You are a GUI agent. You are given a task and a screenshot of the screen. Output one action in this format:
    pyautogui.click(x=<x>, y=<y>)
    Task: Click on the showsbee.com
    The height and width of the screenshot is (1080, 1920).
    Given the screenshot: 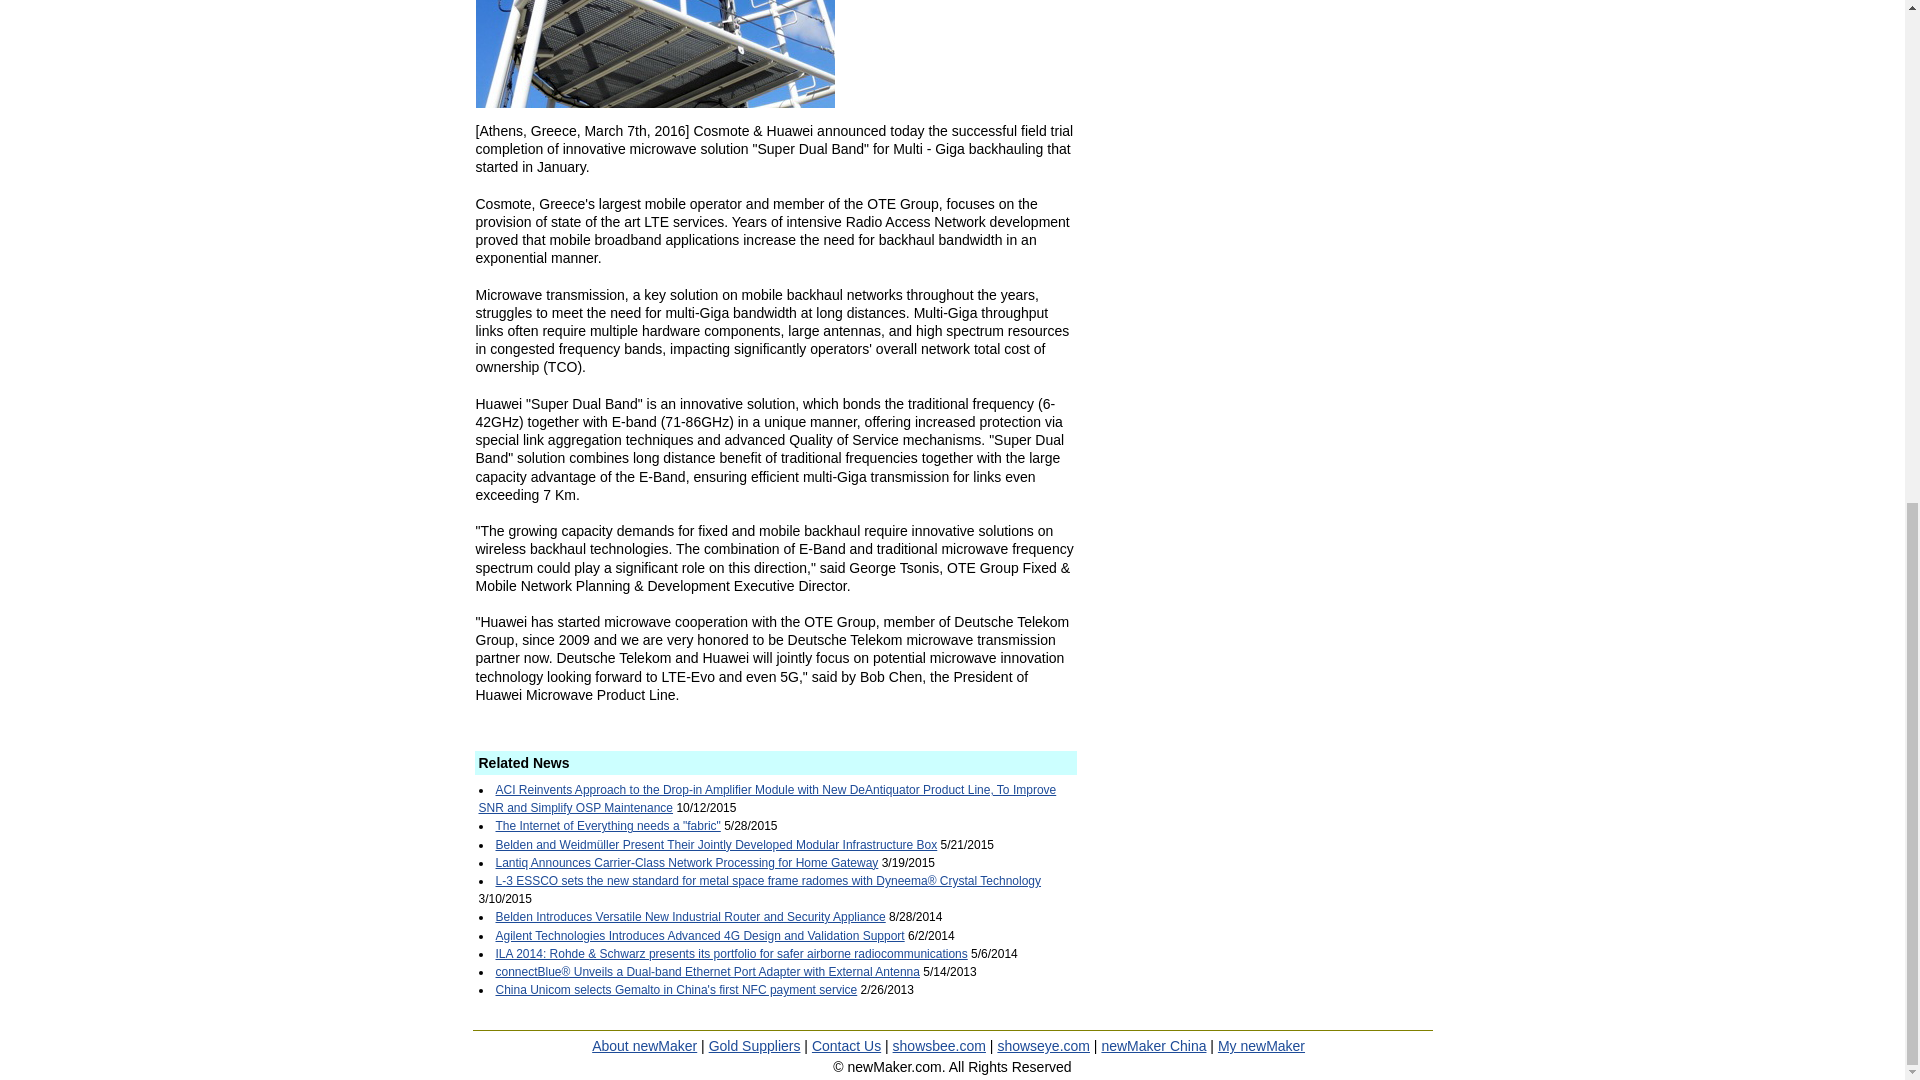 What is the action you would take?
    pyautogui.click(x=939, y=1046)
    